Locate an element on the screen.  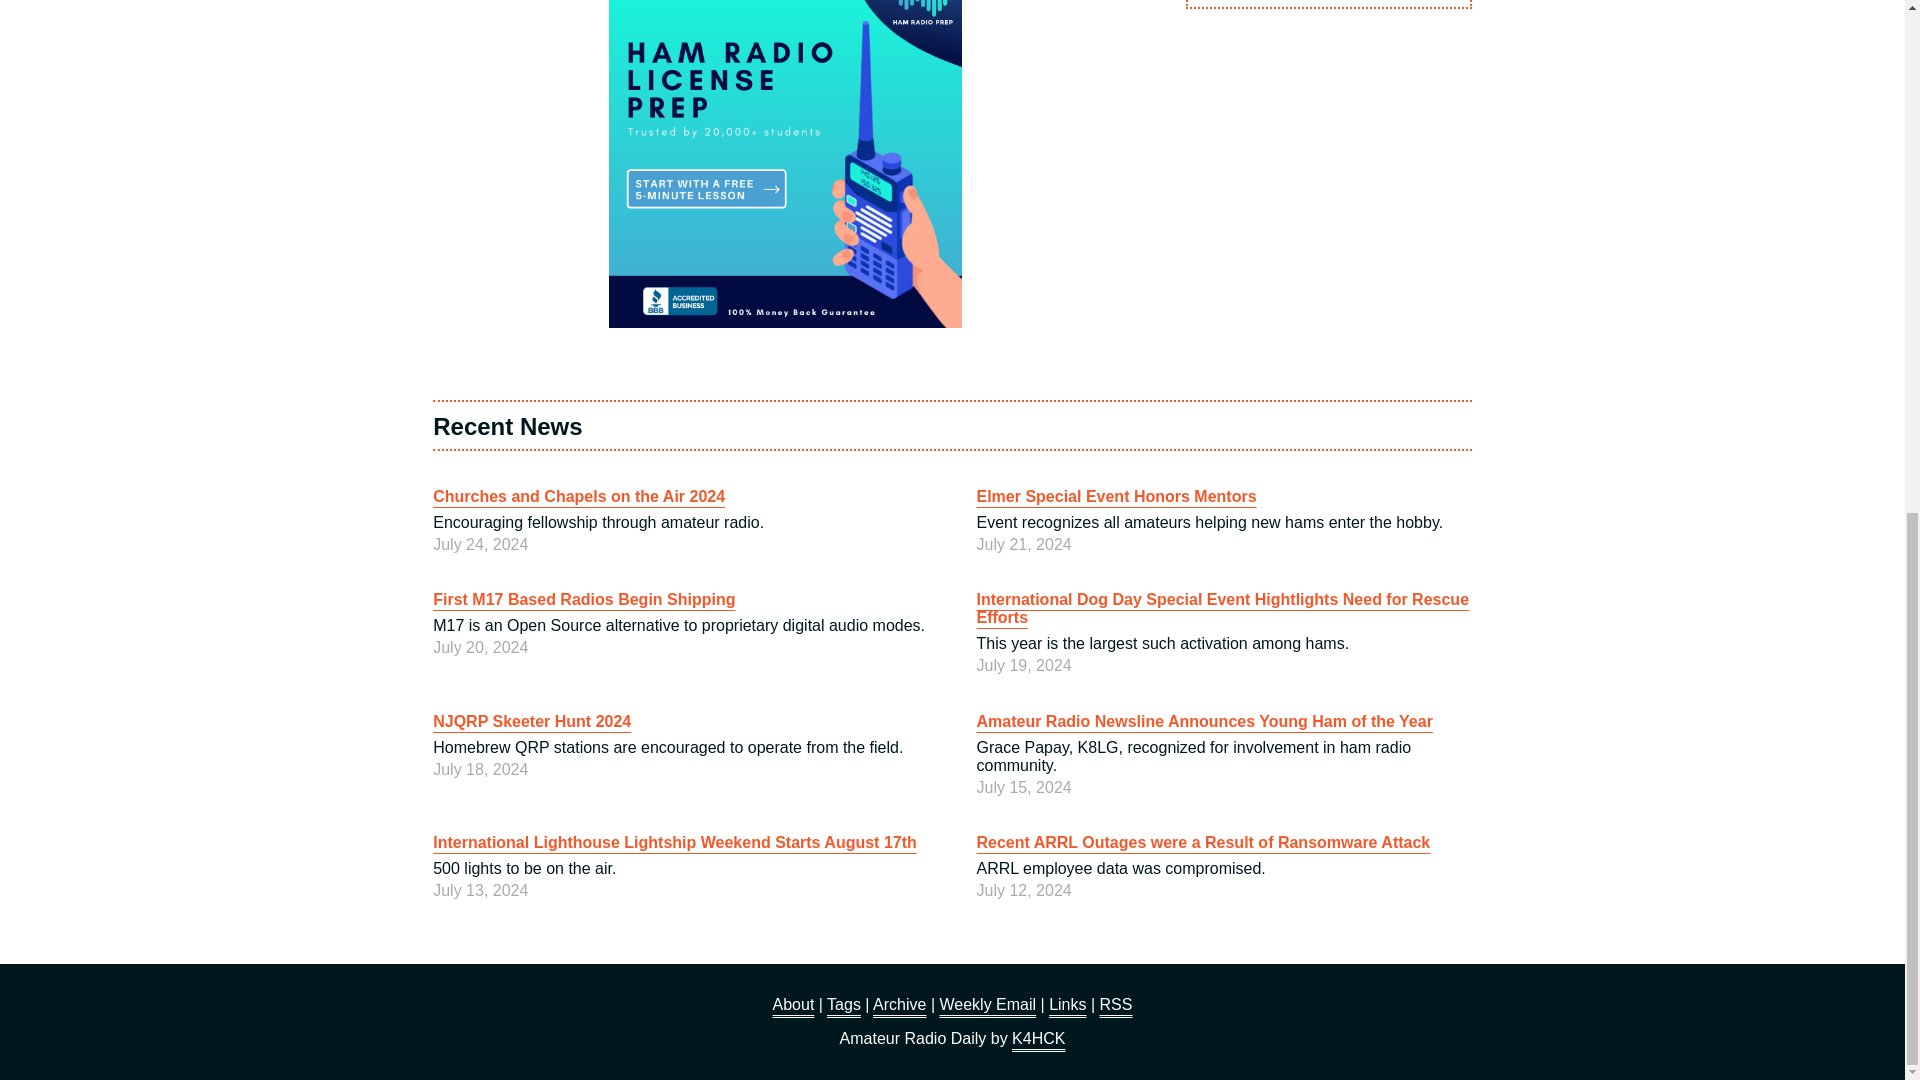
First M17 Based Radios Begin Shipping is located at coordinates (584, 599).